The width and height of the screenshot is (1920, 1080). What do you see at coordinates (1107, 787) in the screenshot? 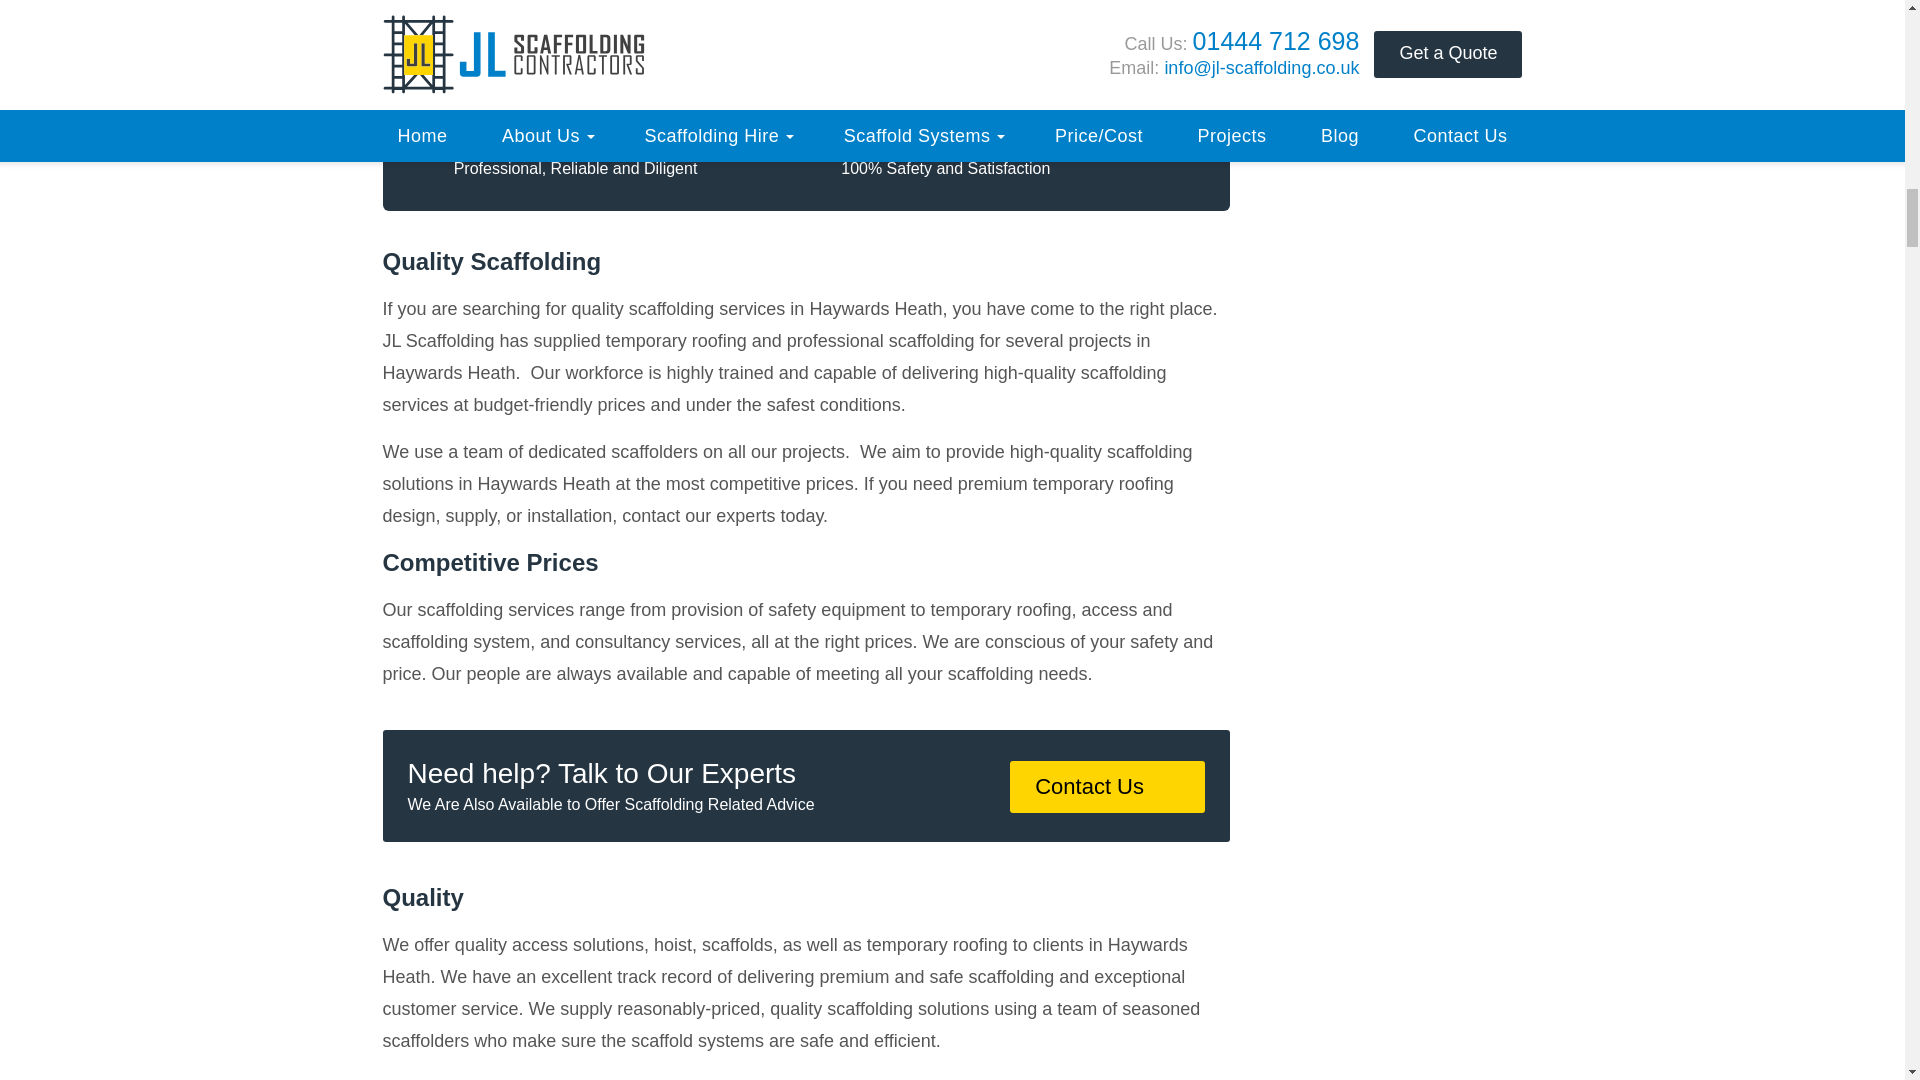
I see `Contact Us` at bounding box center [1107, 787].